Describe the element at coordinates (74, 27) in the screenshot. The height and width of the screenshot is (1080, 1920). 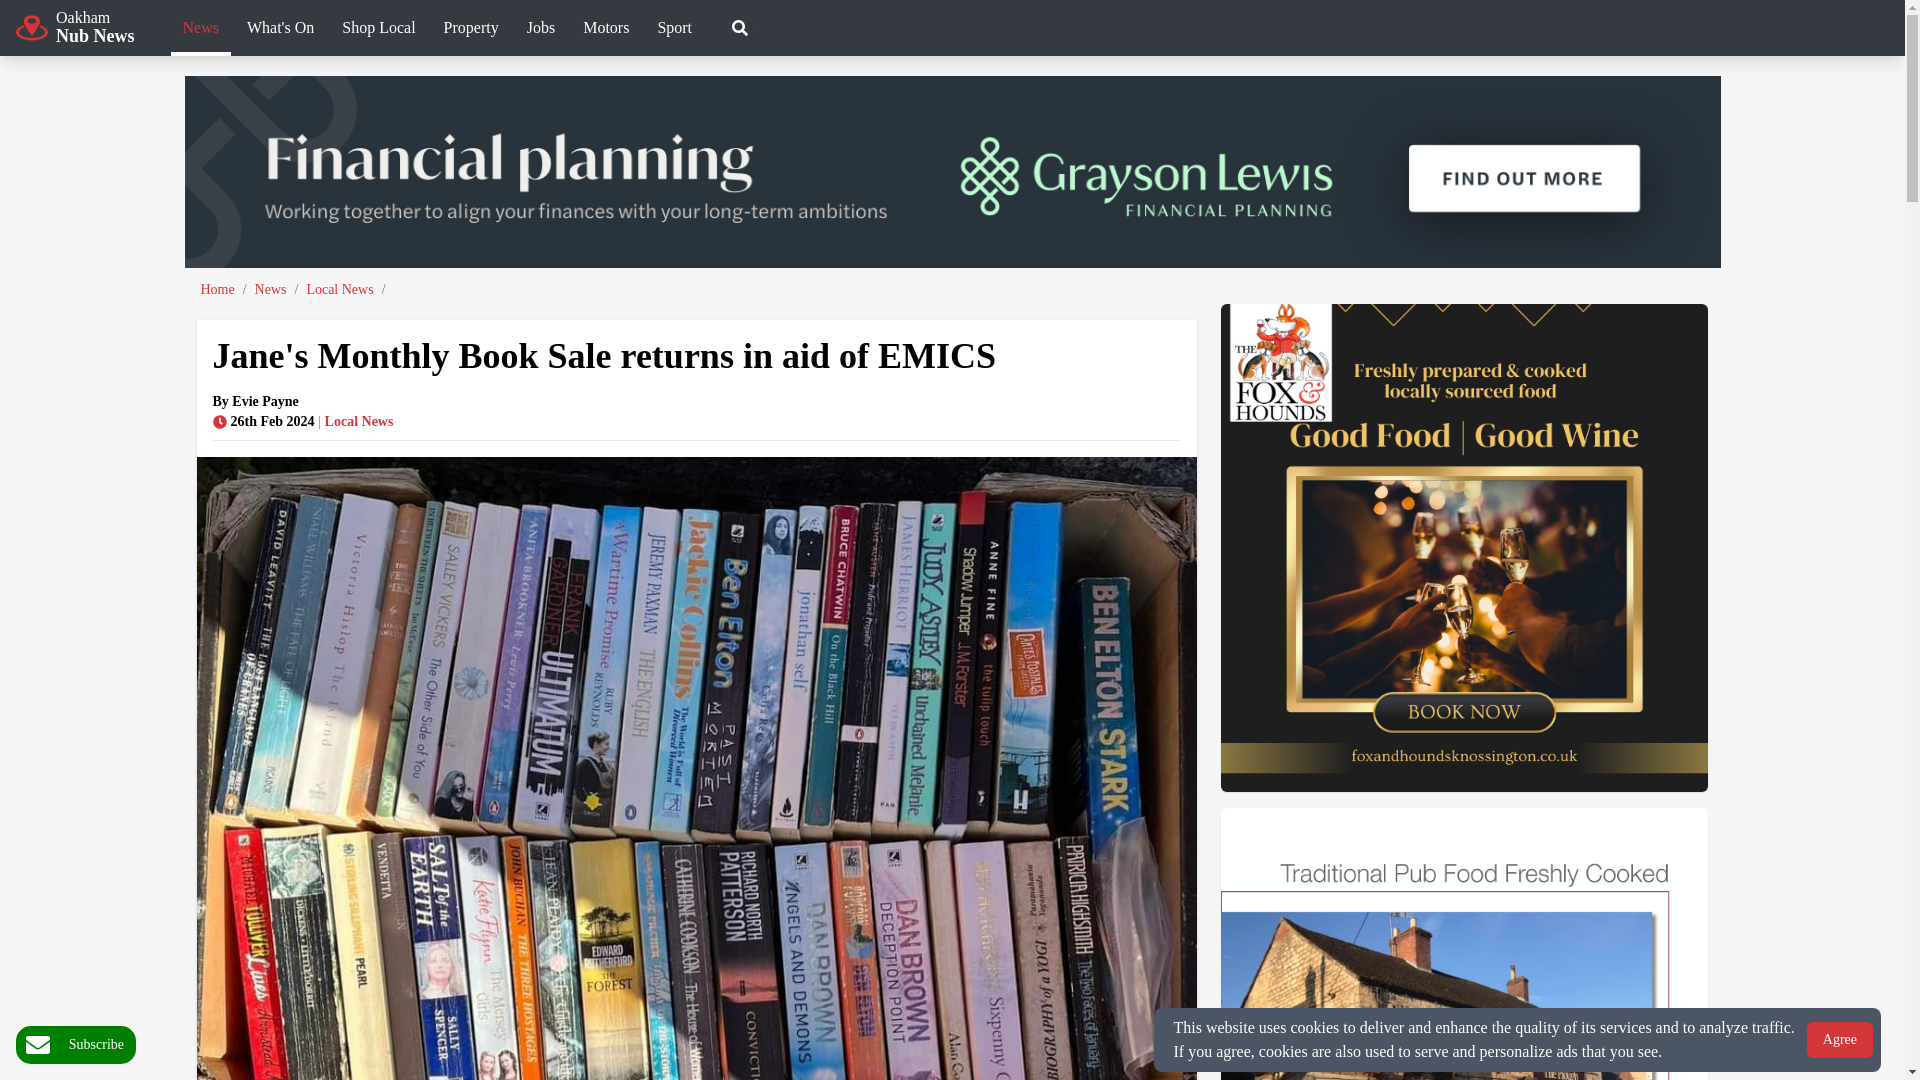
I see `Shop Local` at that location.